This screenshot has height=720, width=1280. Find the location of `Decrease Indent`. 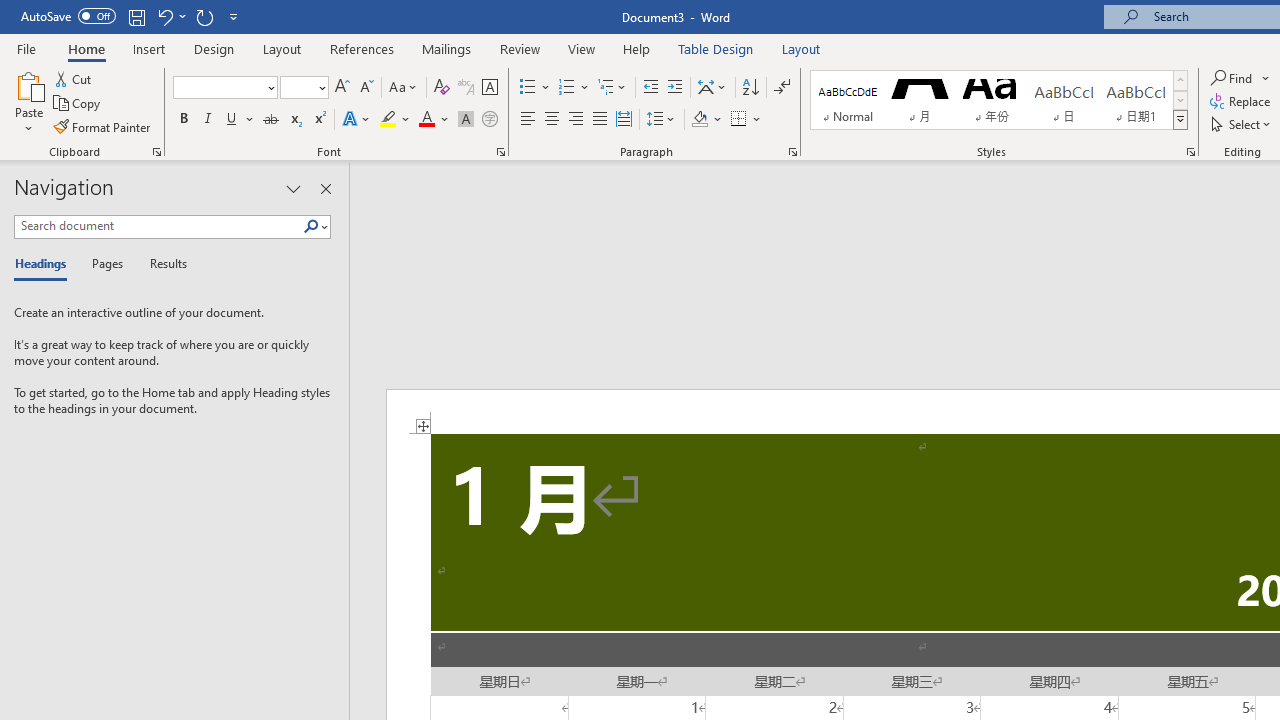

Decrease Indent is located at coordinates (650, 88).